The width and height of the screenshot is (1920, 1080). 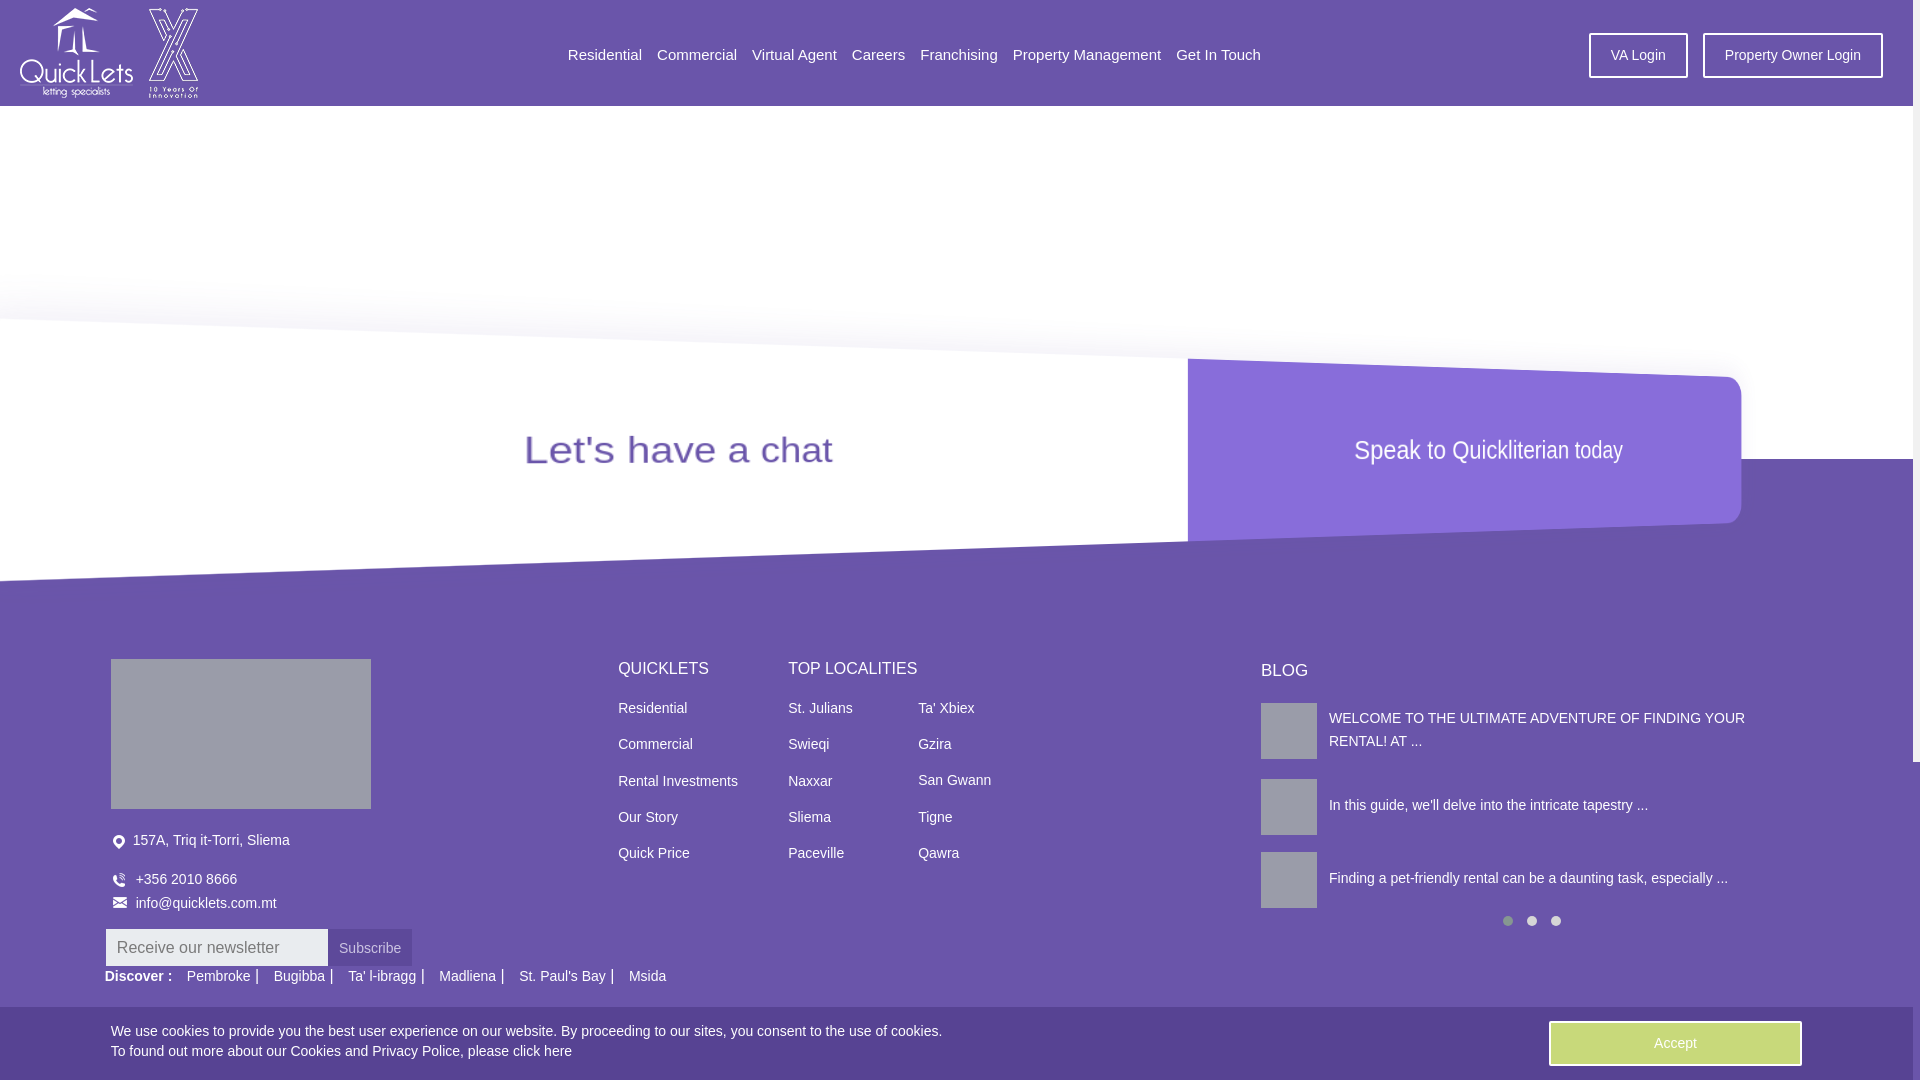 I want to click on Paceville, so click(x=808, y=743).